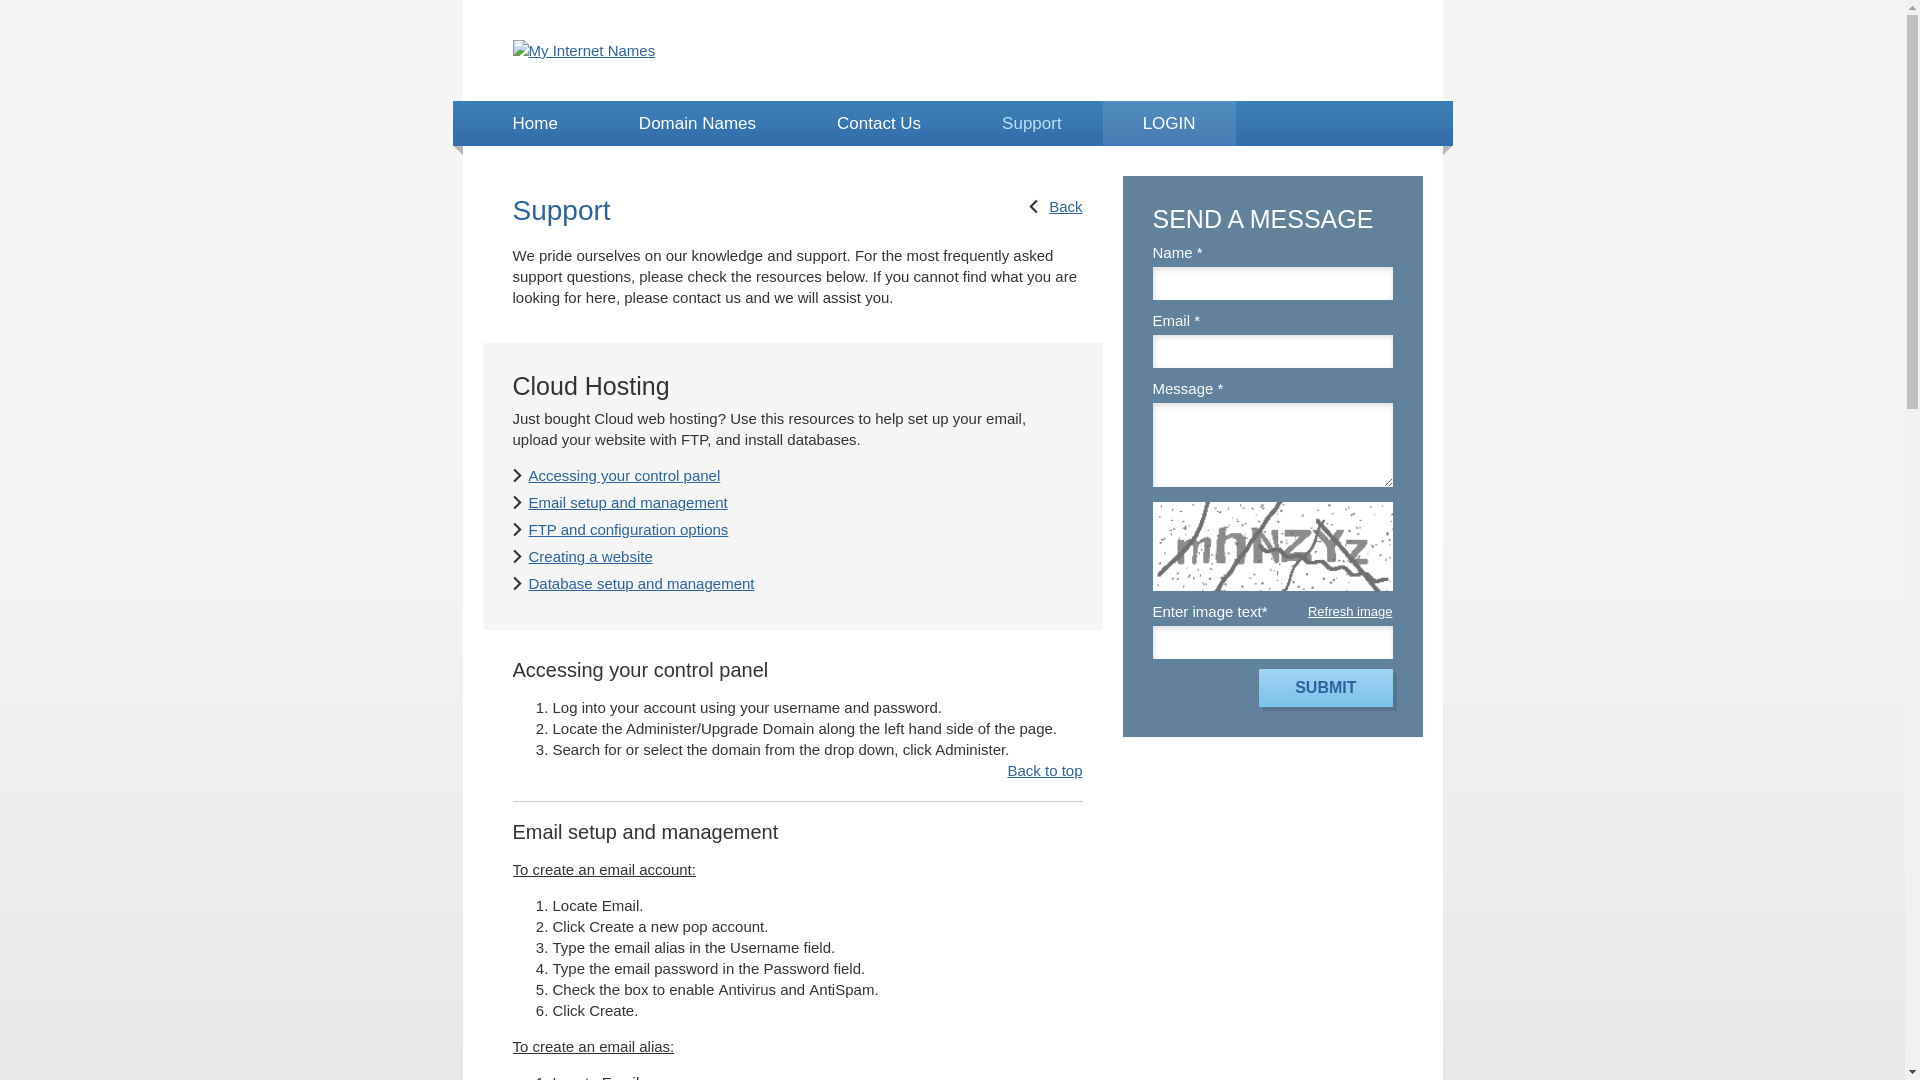 The image size is (1920, 1080). What do you see at coordinates (879, 124) in the screenshot?
I see `Contact Us` at bounding box center [879, 124].